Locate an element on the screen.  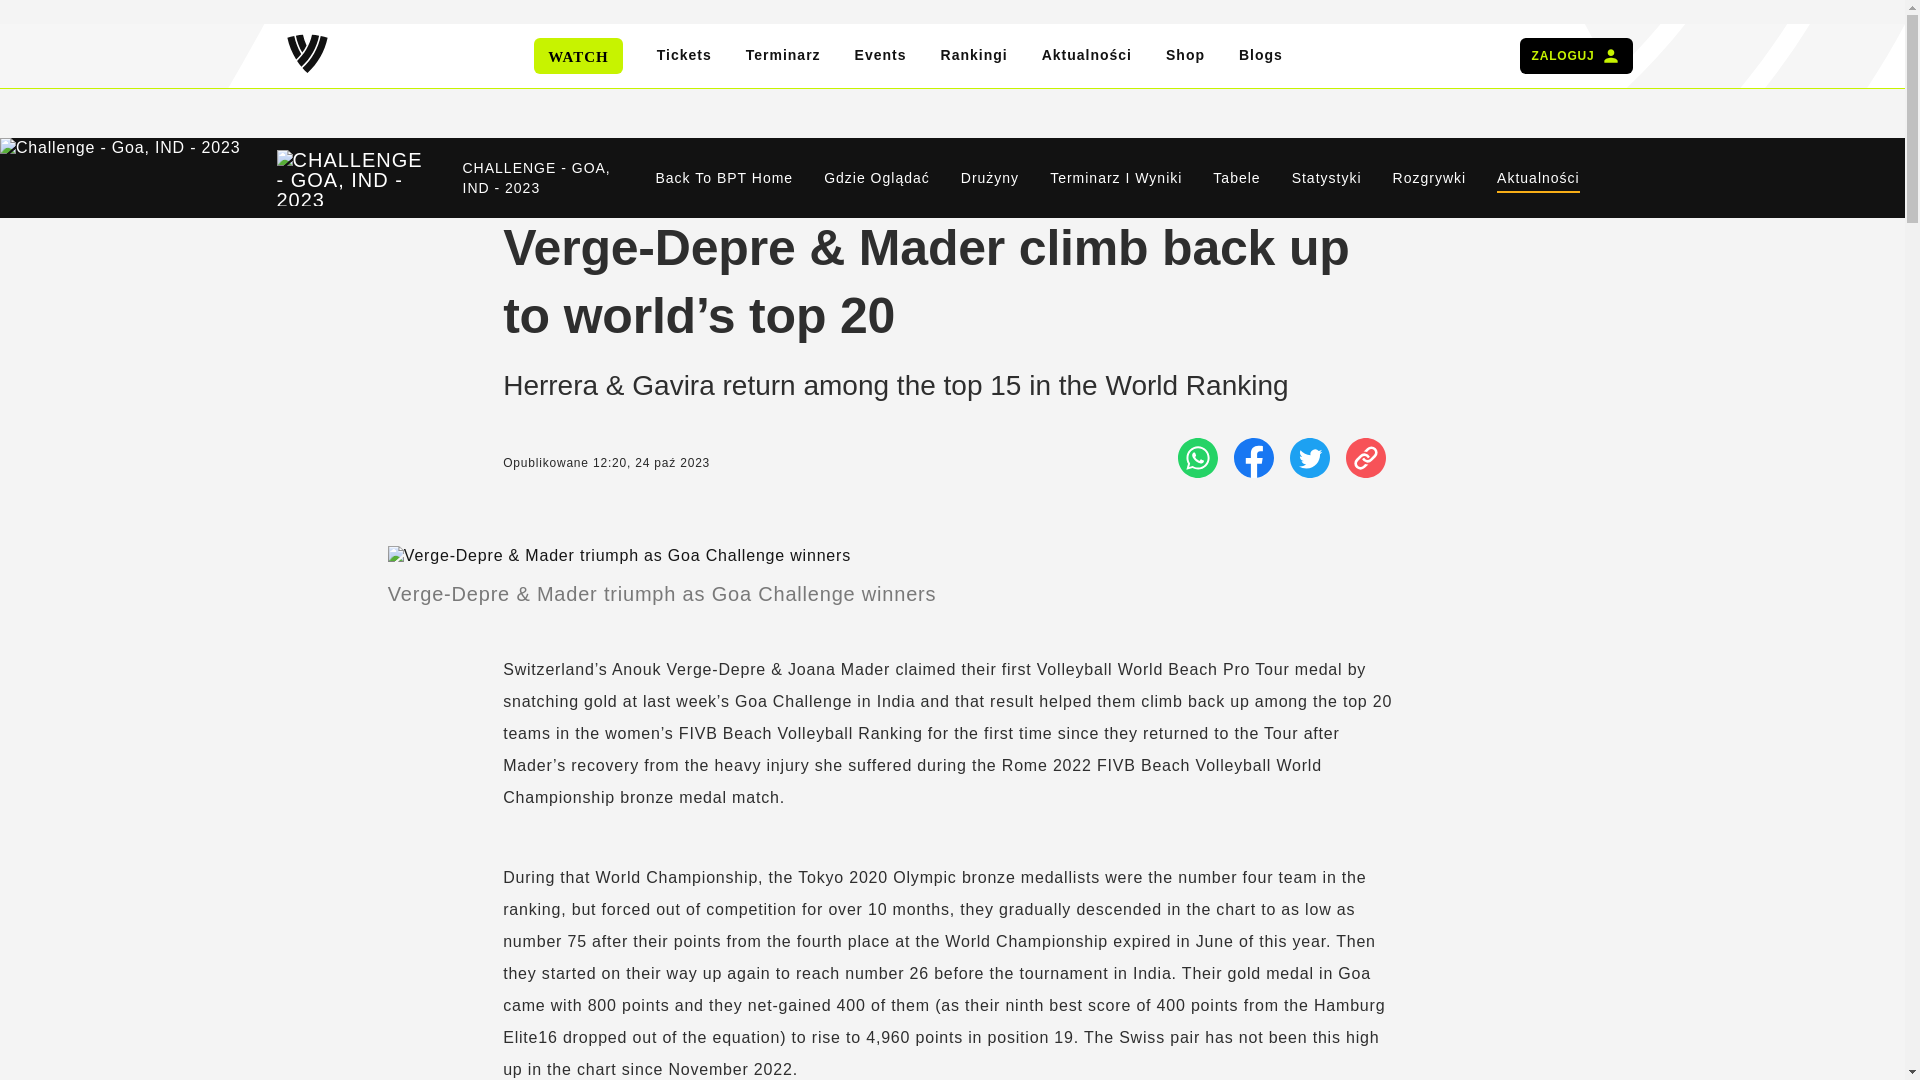
Tickets is located at coordinates (684, 56).